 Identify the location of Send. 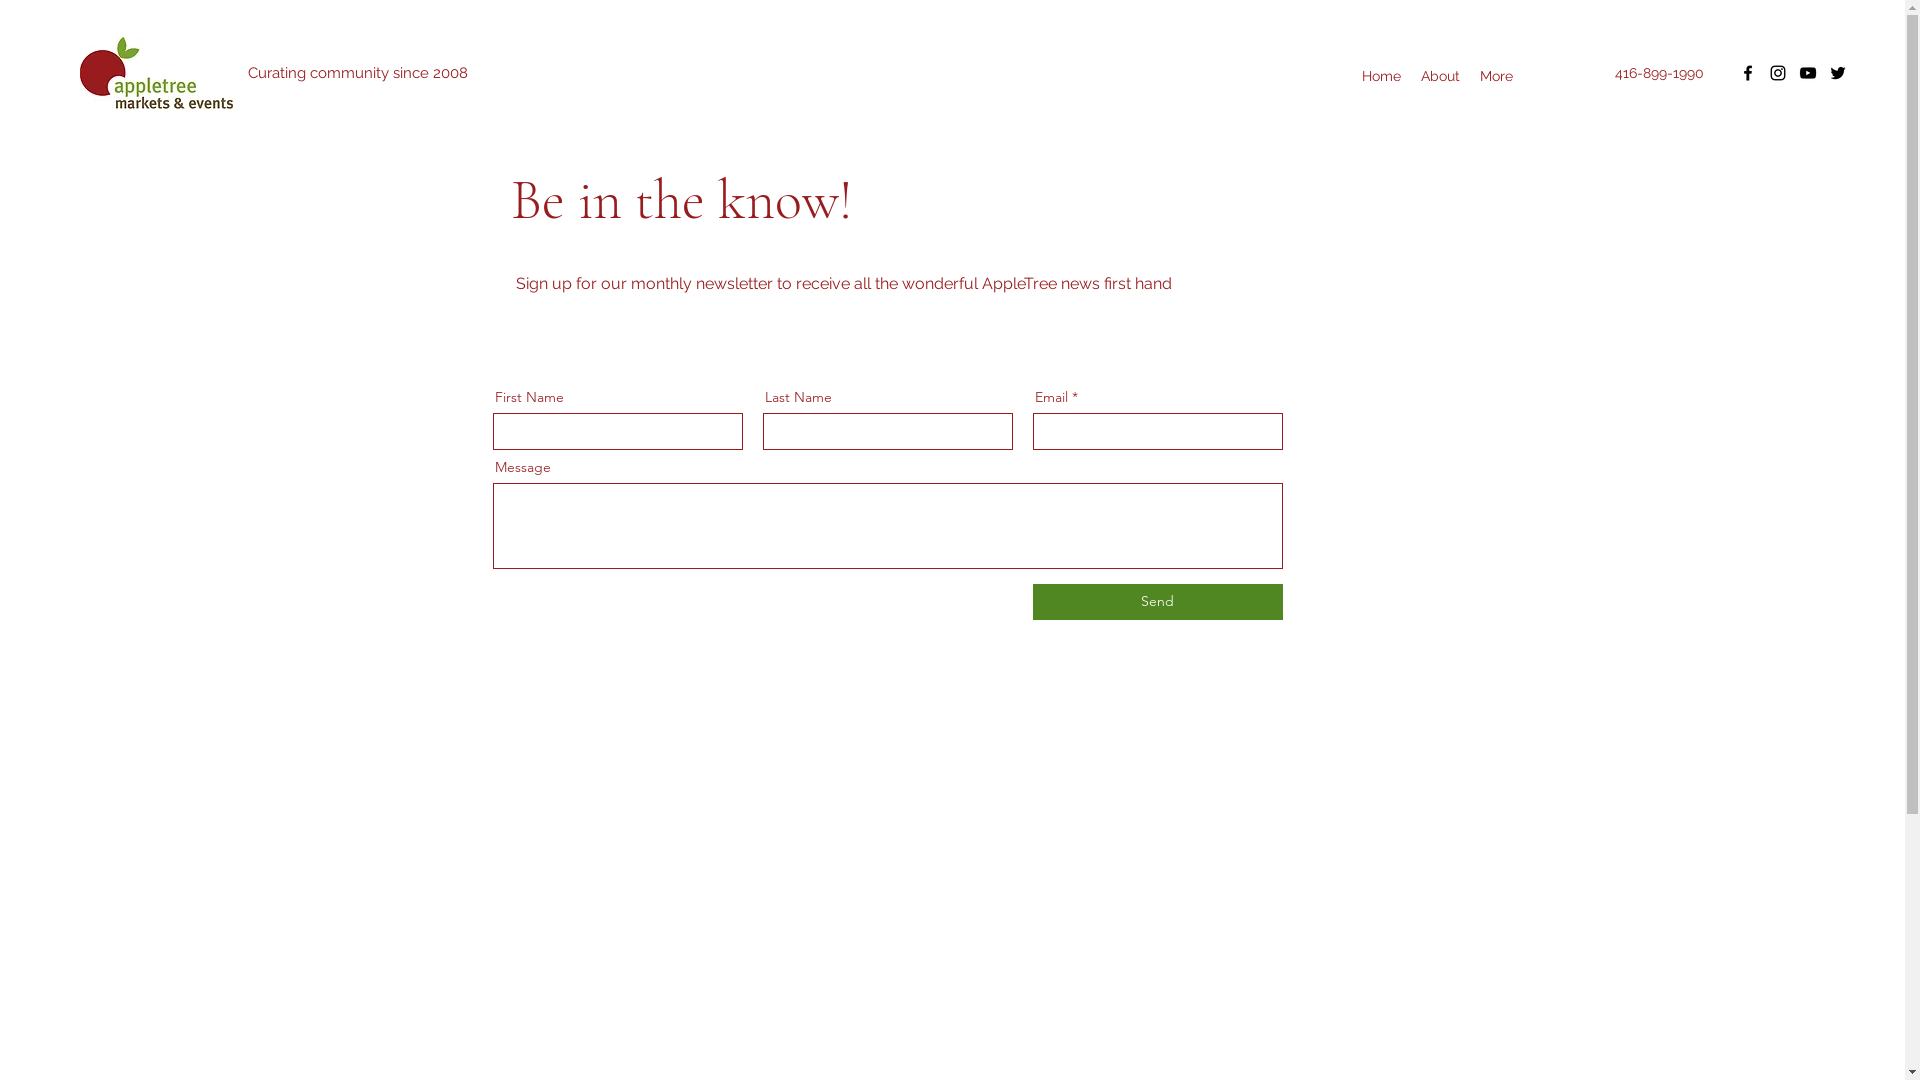
(1157, 602).